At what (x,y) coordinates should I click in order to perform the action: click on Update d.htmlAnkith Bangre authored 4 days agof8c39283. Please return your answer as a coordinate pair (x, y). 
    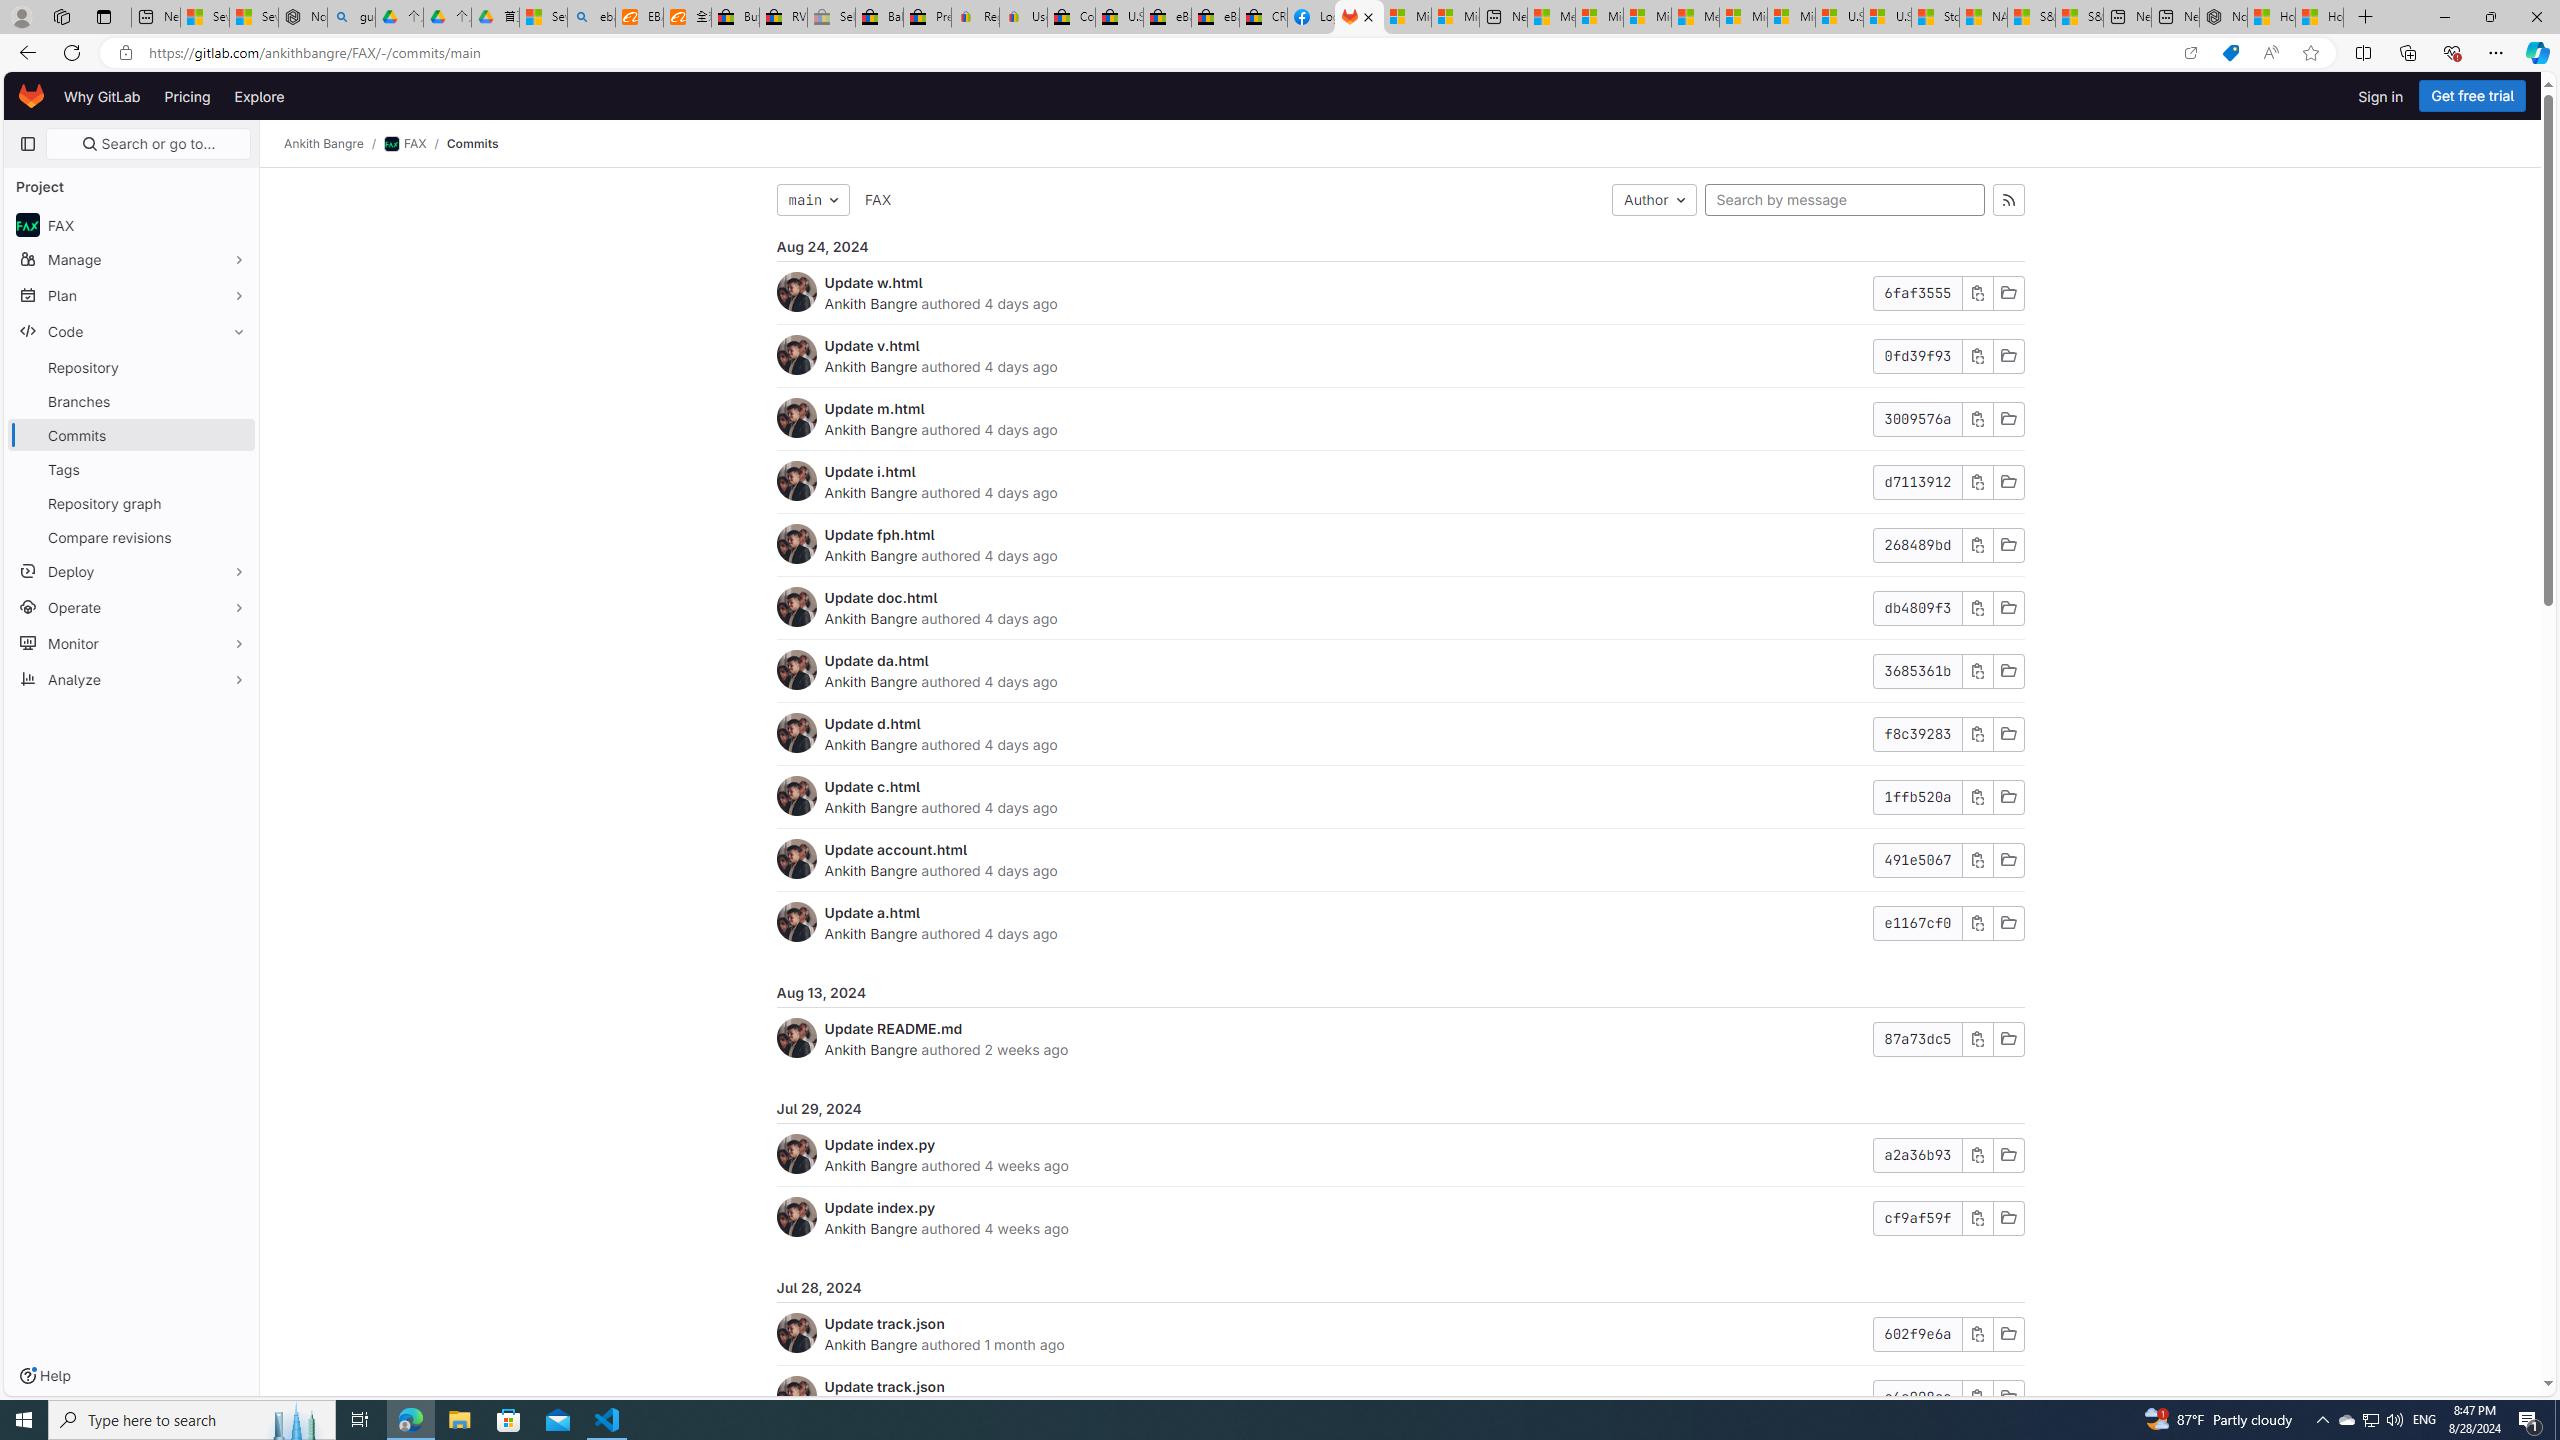
    Looking at the image, I should click on (1400, 734).